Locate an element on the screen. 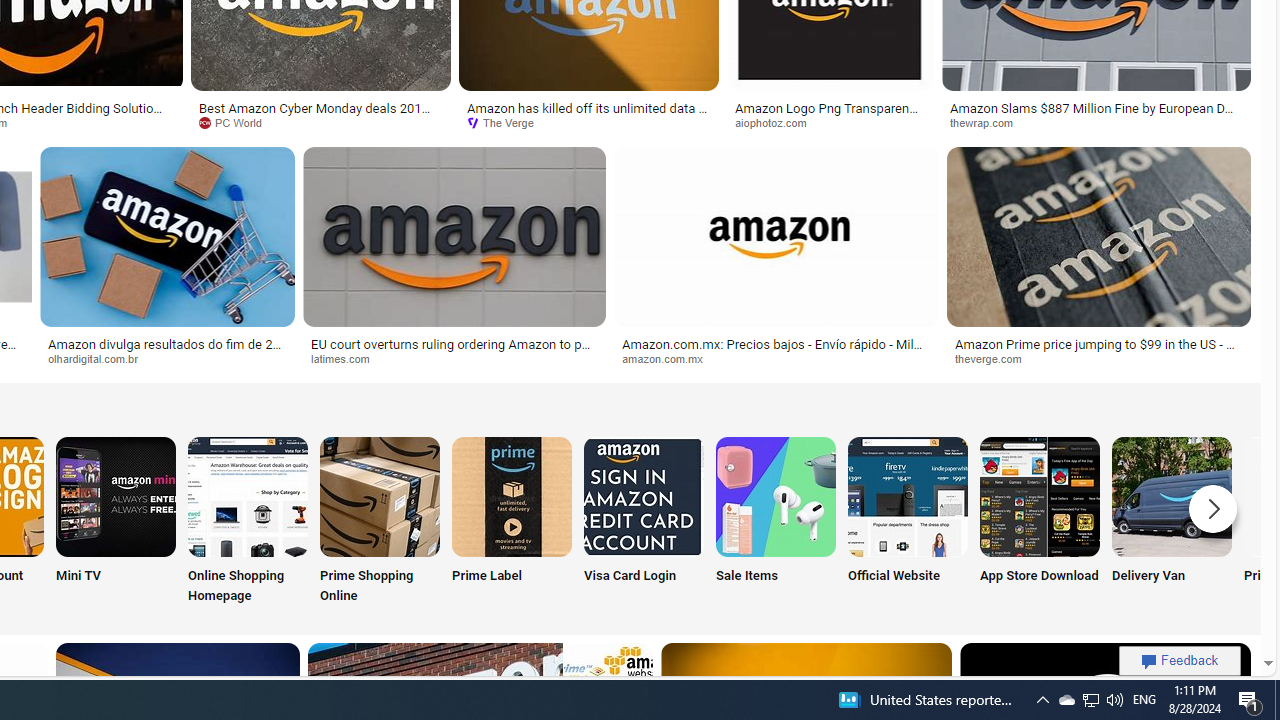 This screenshot has width=1280, height=720. PC World is located at coordinates (237, 122).